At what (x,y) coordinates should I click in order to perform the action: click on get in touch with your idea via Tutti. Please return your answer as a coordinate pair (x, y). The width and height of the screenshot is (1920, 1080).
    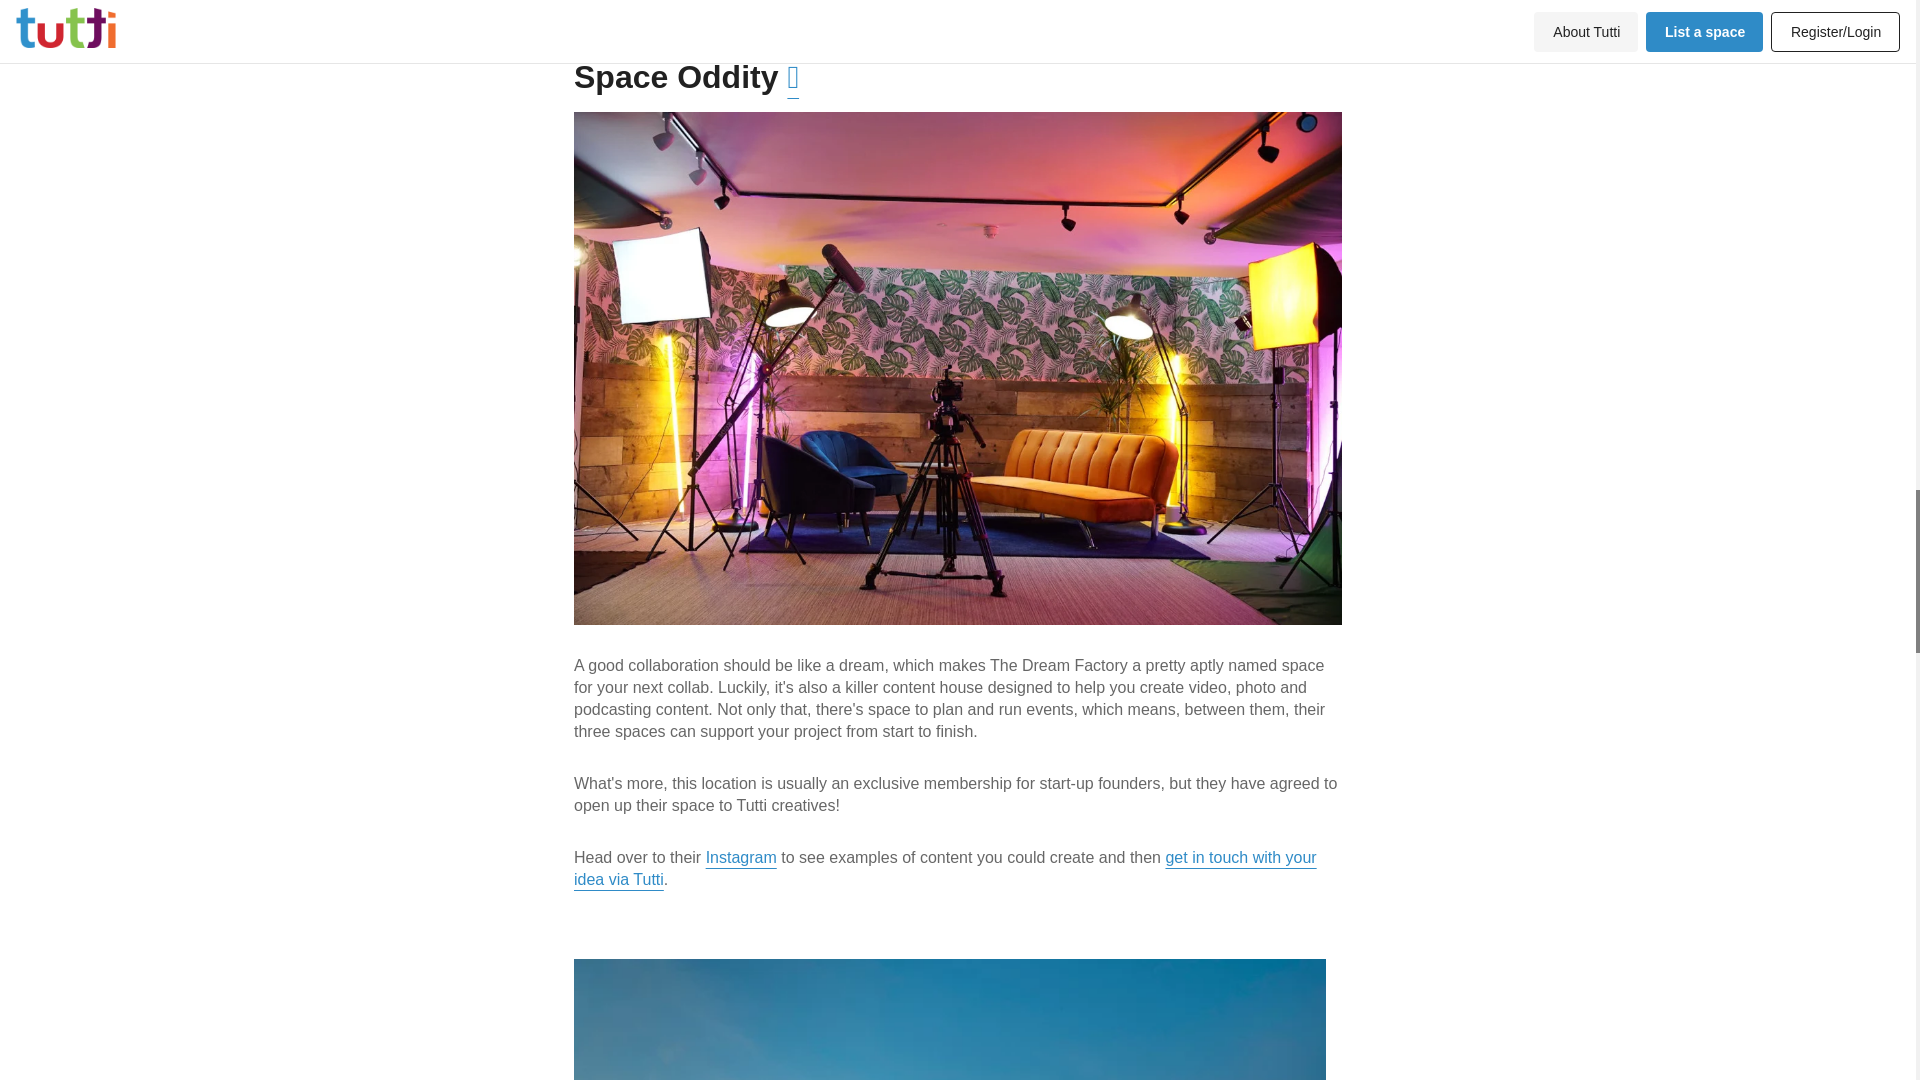
    Looking at the image, I should click on (946, 868).